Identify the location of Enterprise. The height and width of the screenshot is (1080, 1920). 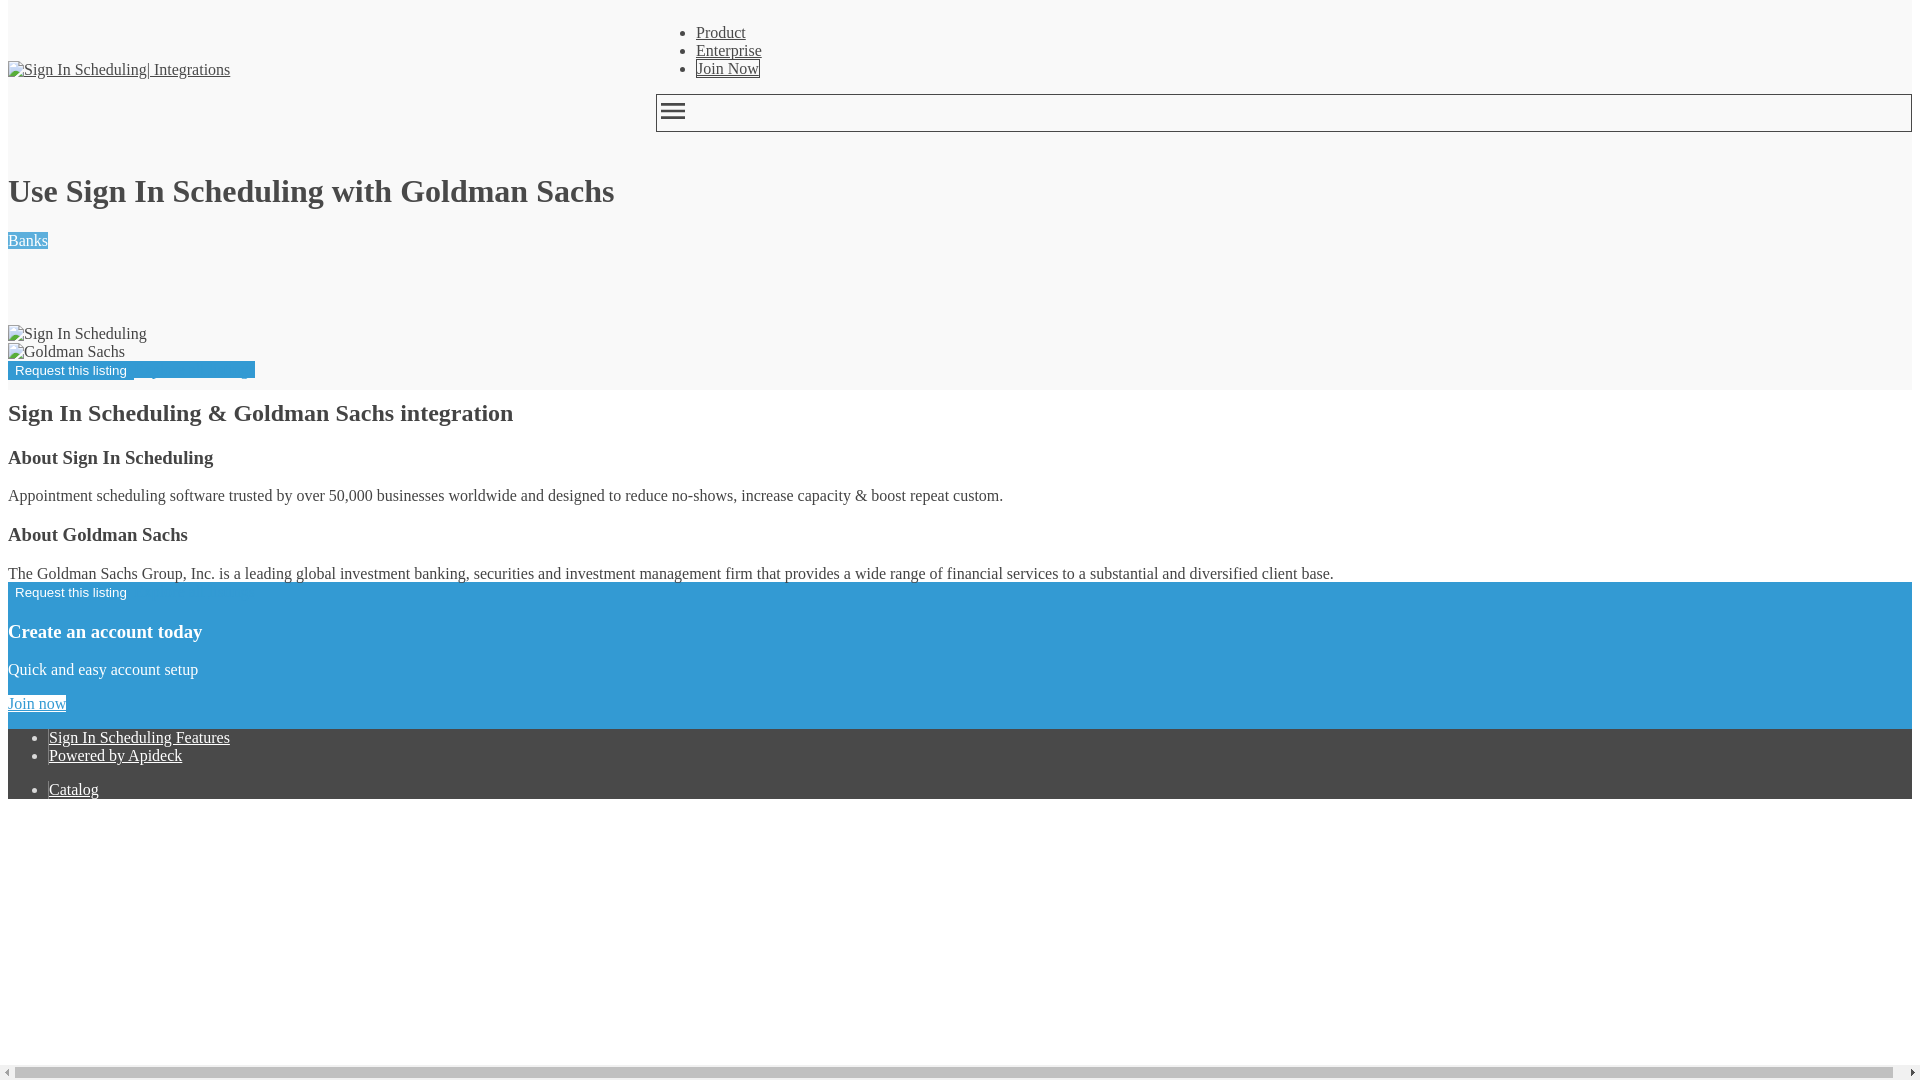
(728, 50).